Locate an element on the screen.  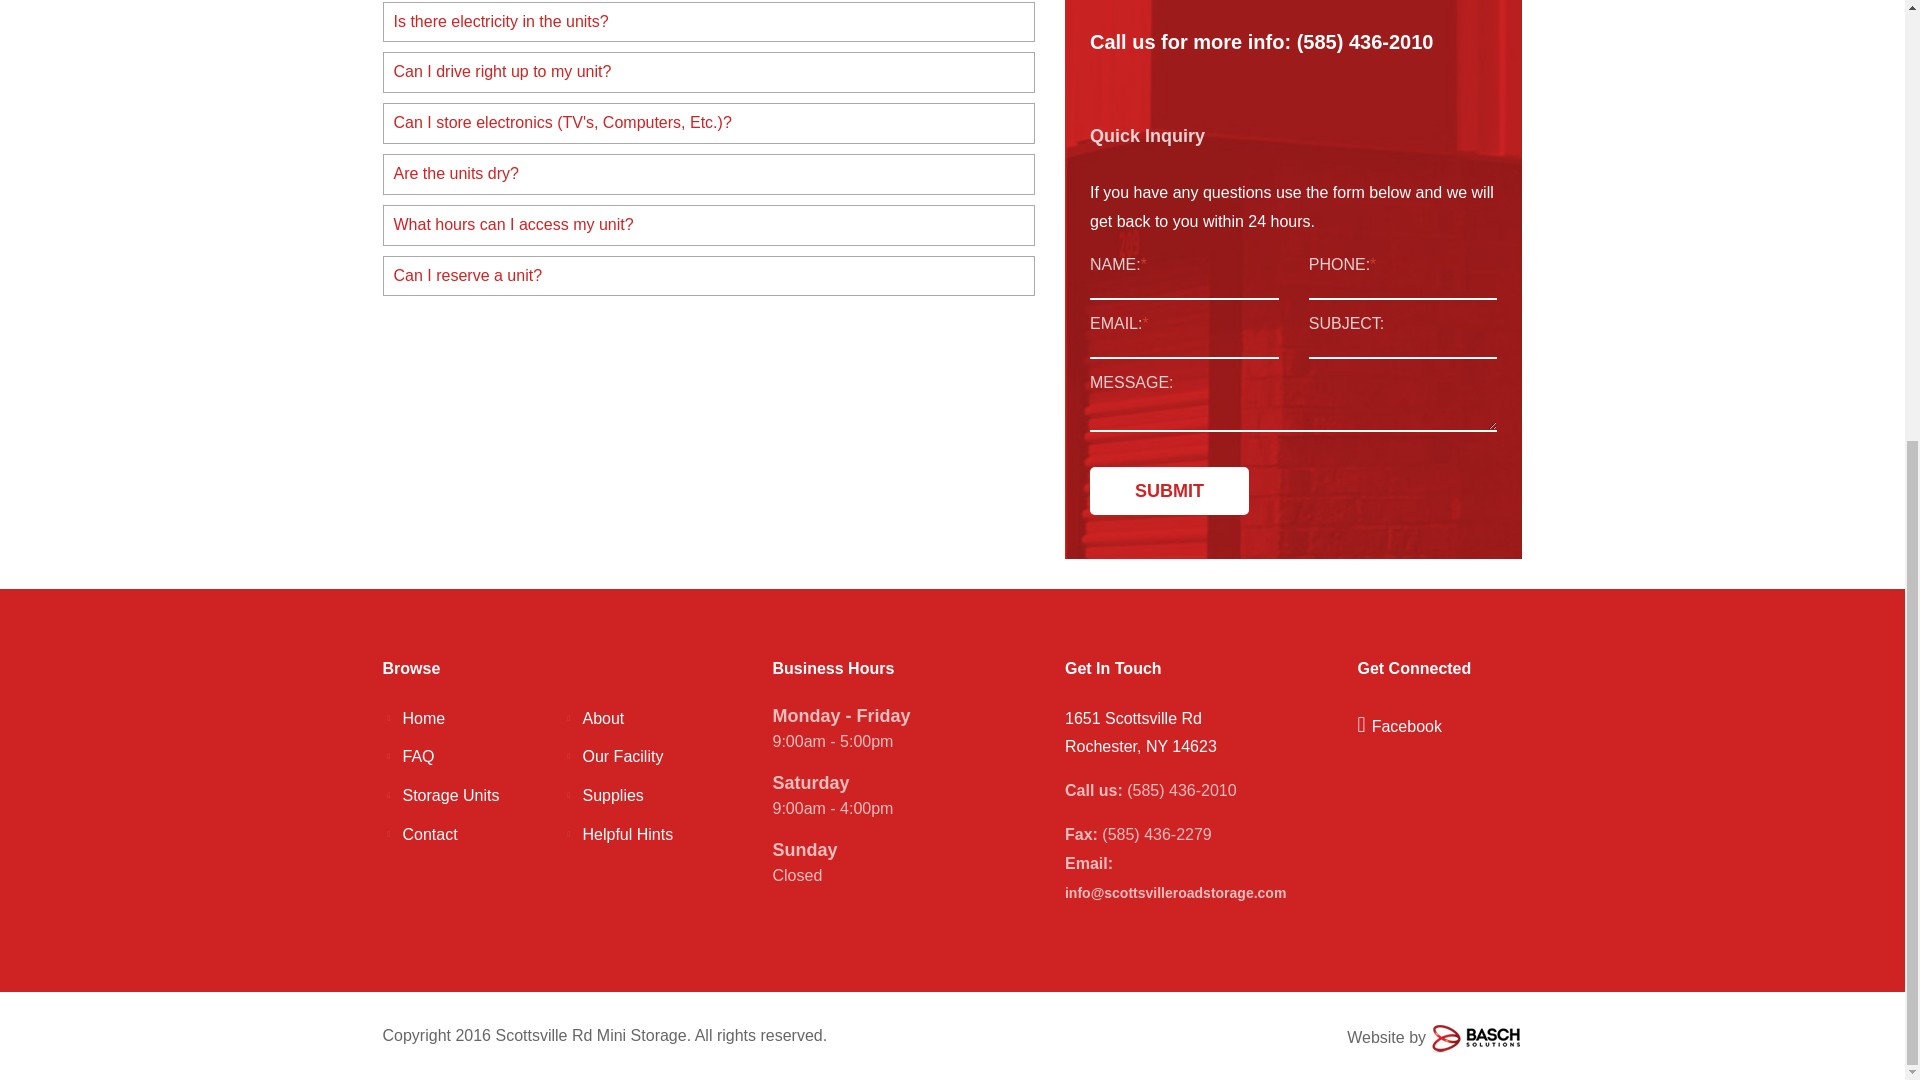
Are the units dry? is located at coordinates (709, 174).